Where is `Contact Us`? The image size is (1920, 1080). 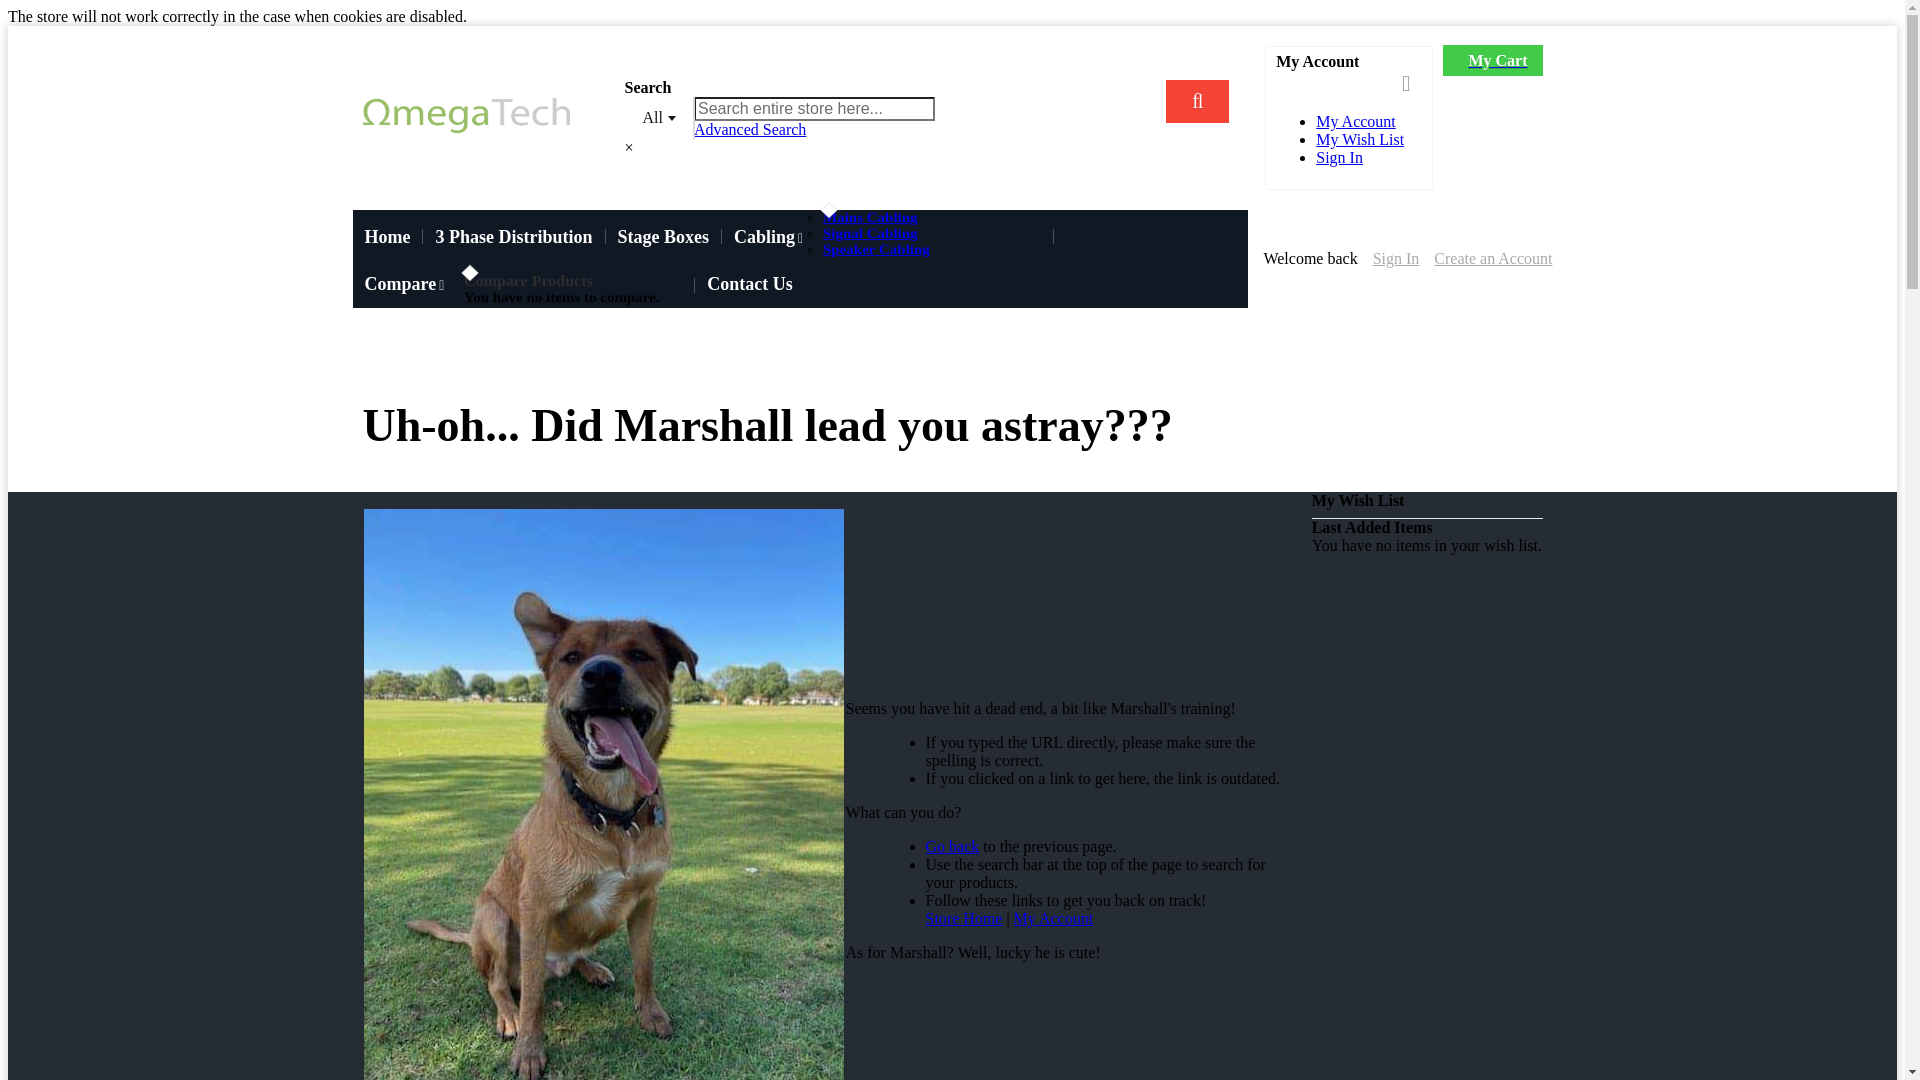 Contact Us is located at coordinates (750, 284).